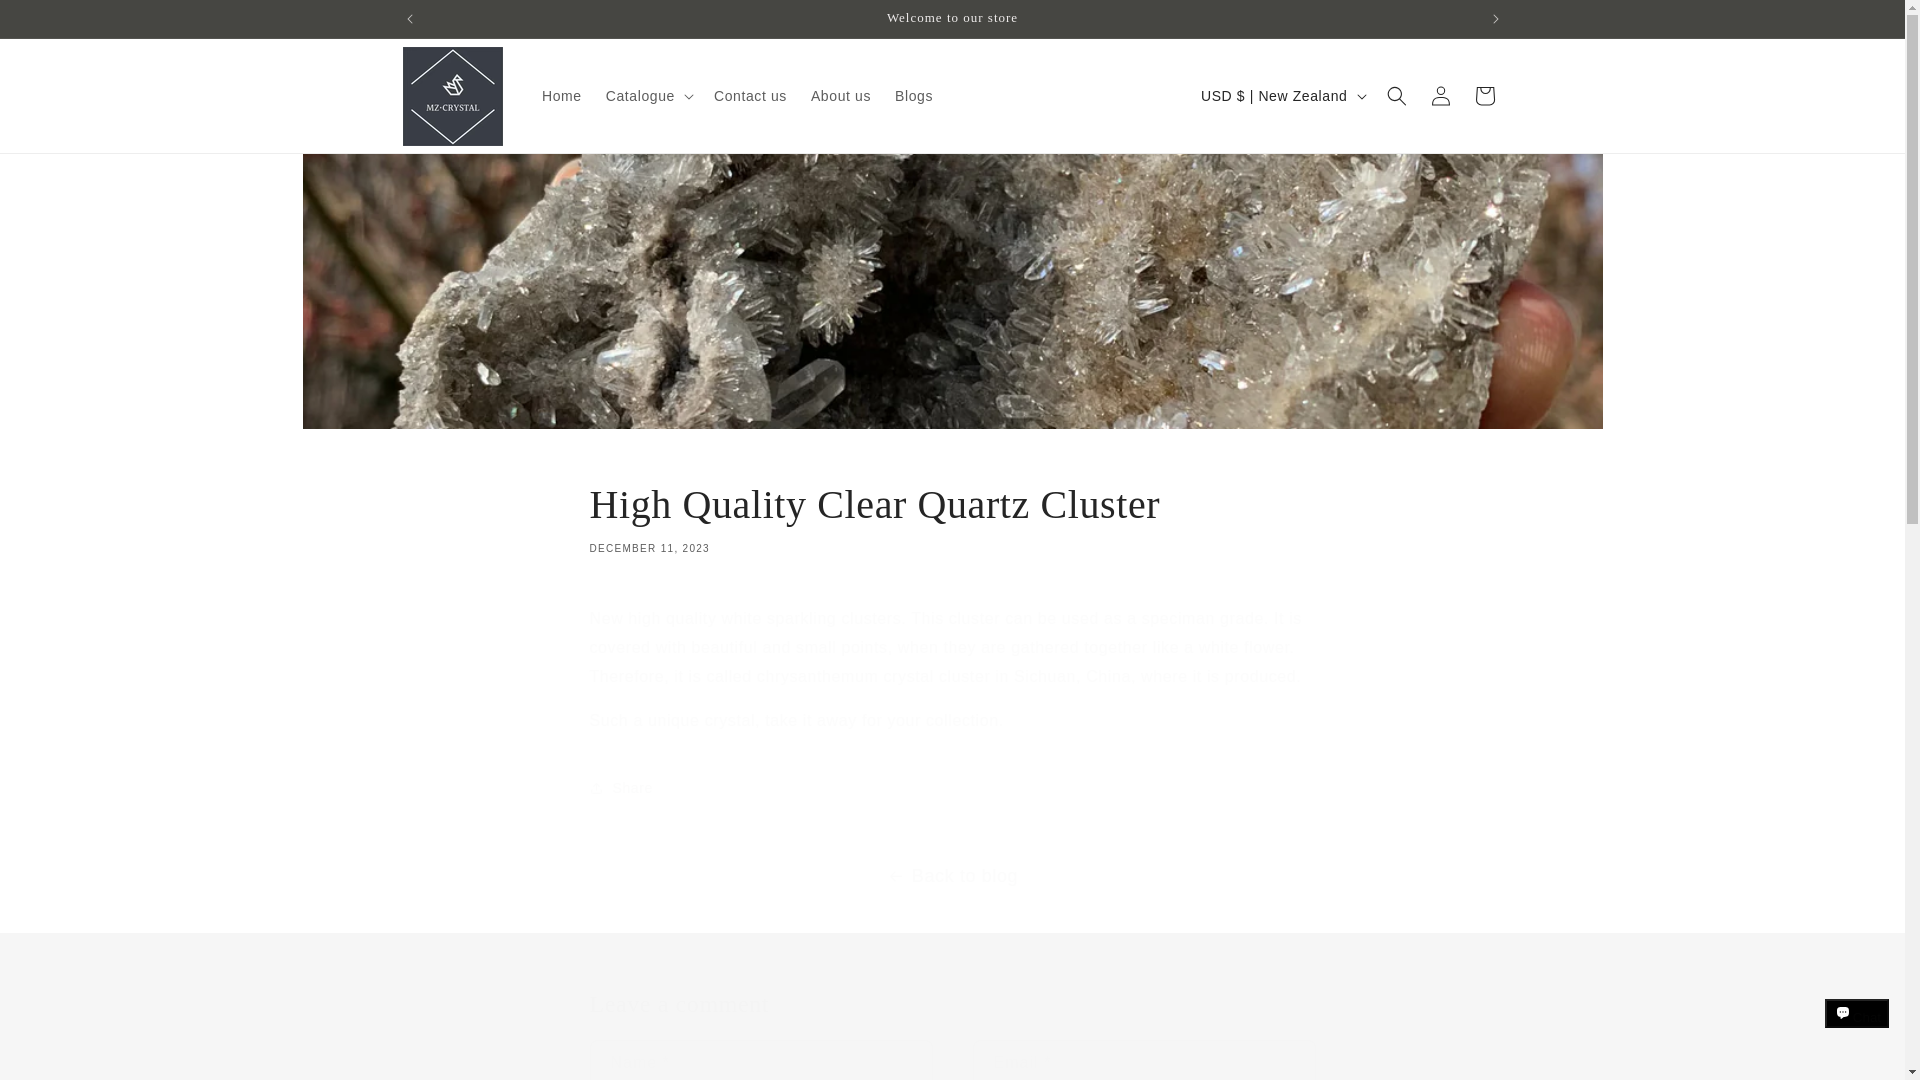 This screenshot has width=1920, height=1080. Describe the element at coordinates (952, 788) in the screenshot. I see `Skip to content` at that location.